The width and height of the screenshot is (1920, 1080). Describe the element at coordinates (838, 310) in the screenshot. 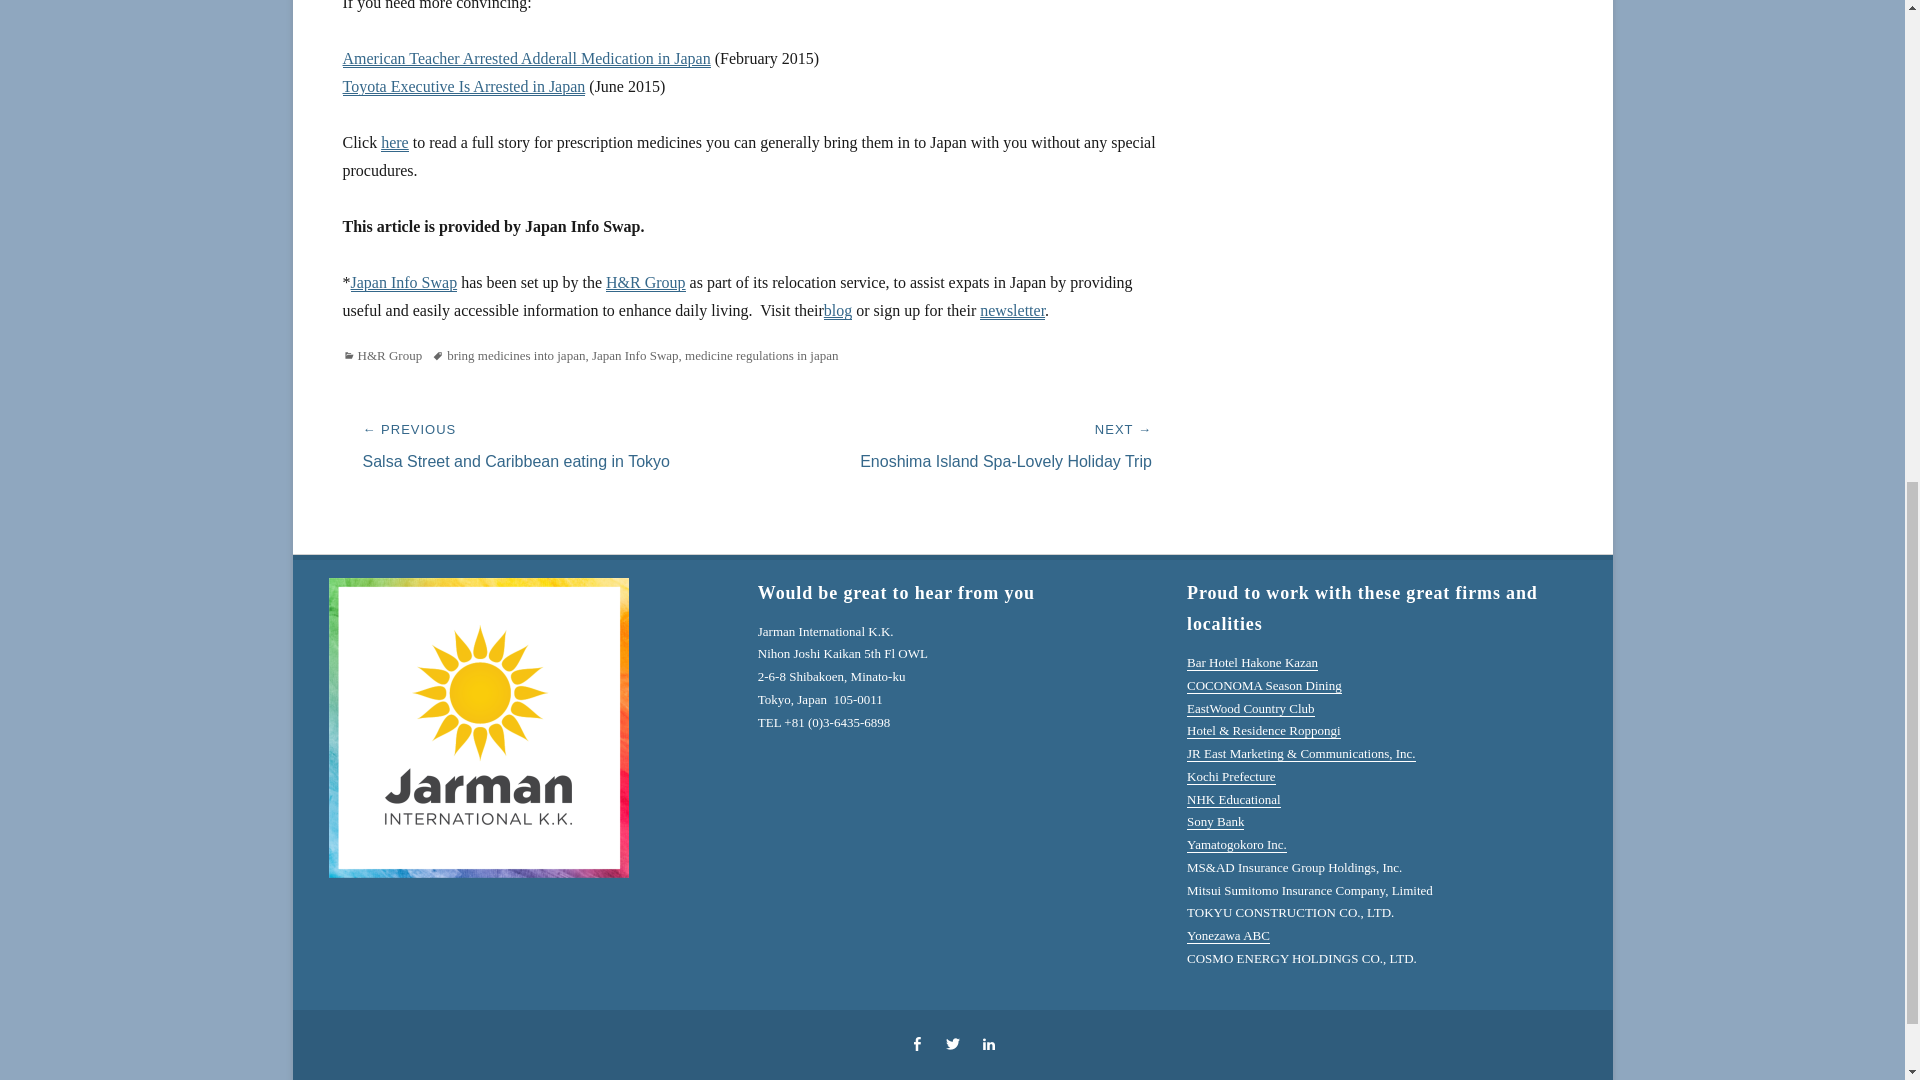

I see `blog` at that location.